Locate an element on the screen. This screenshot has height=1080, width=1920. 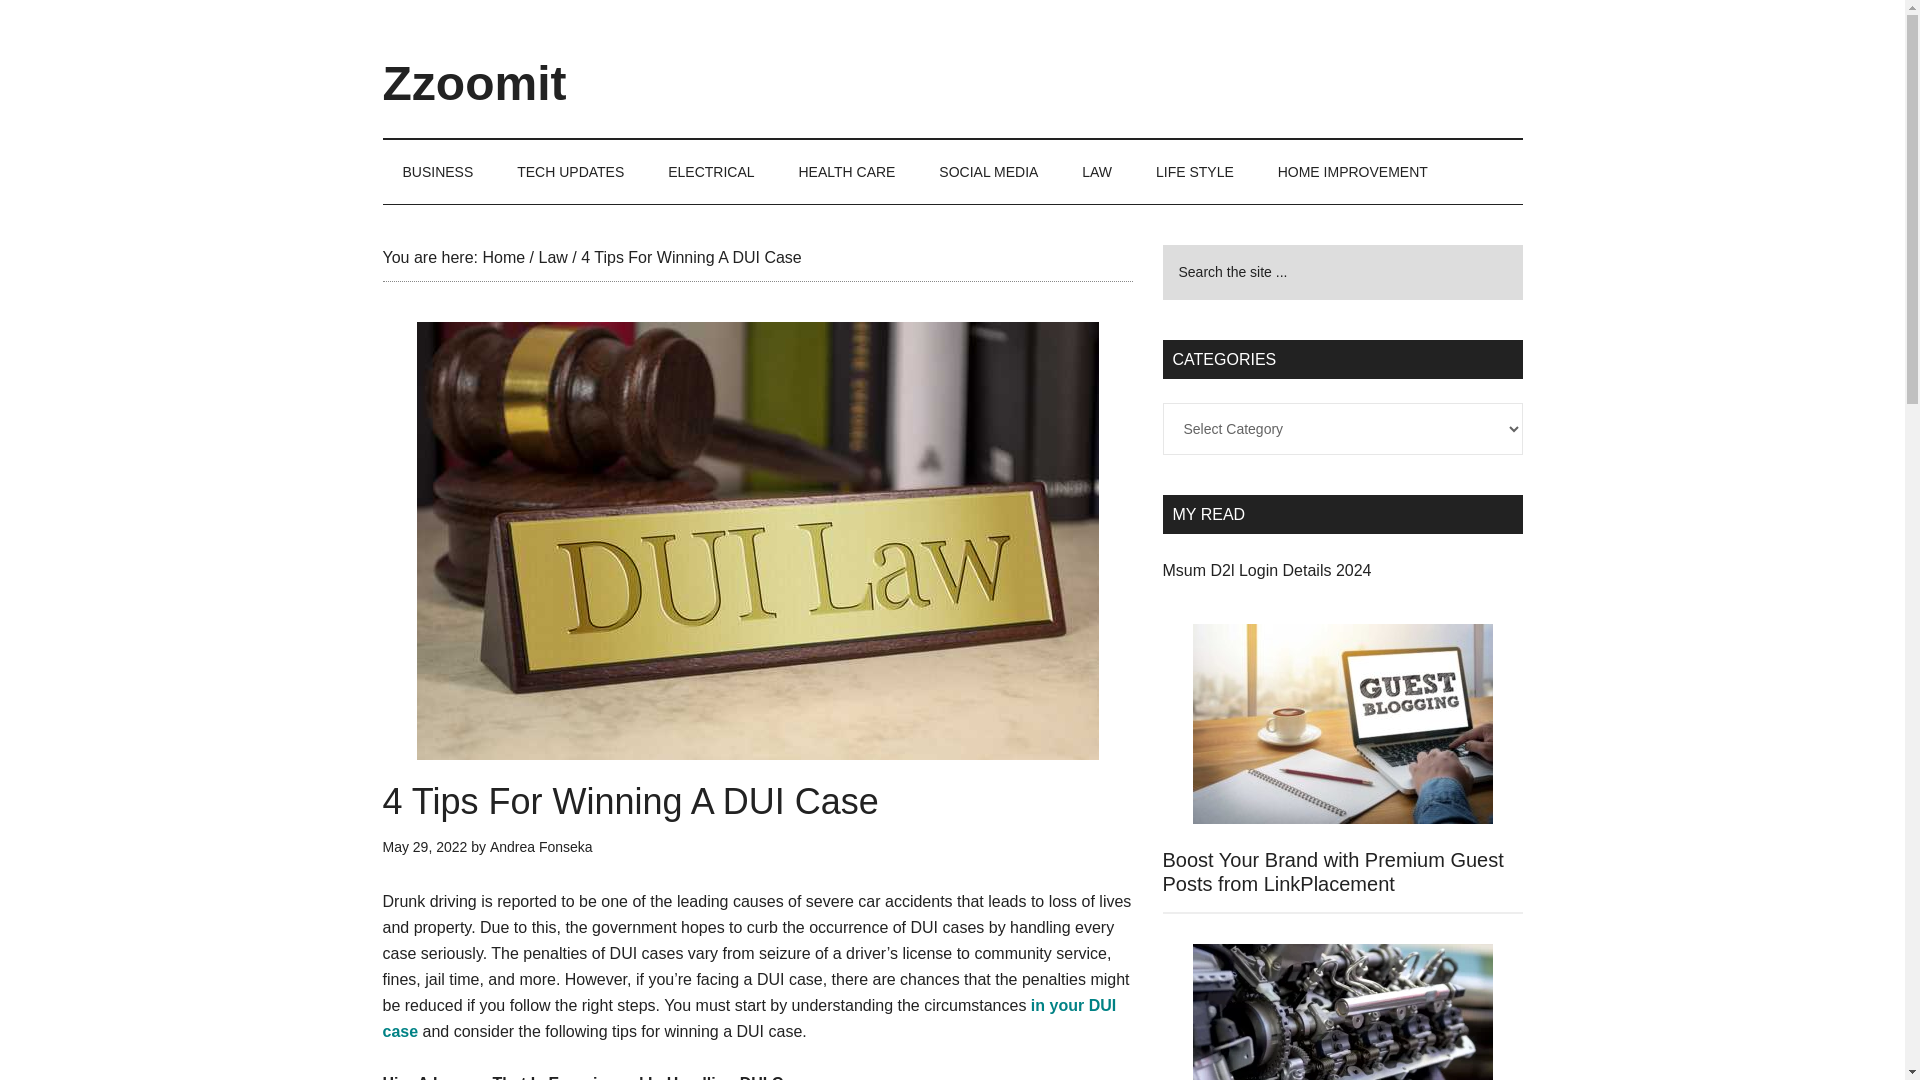
LAW is located at coordinates (1096, 172).